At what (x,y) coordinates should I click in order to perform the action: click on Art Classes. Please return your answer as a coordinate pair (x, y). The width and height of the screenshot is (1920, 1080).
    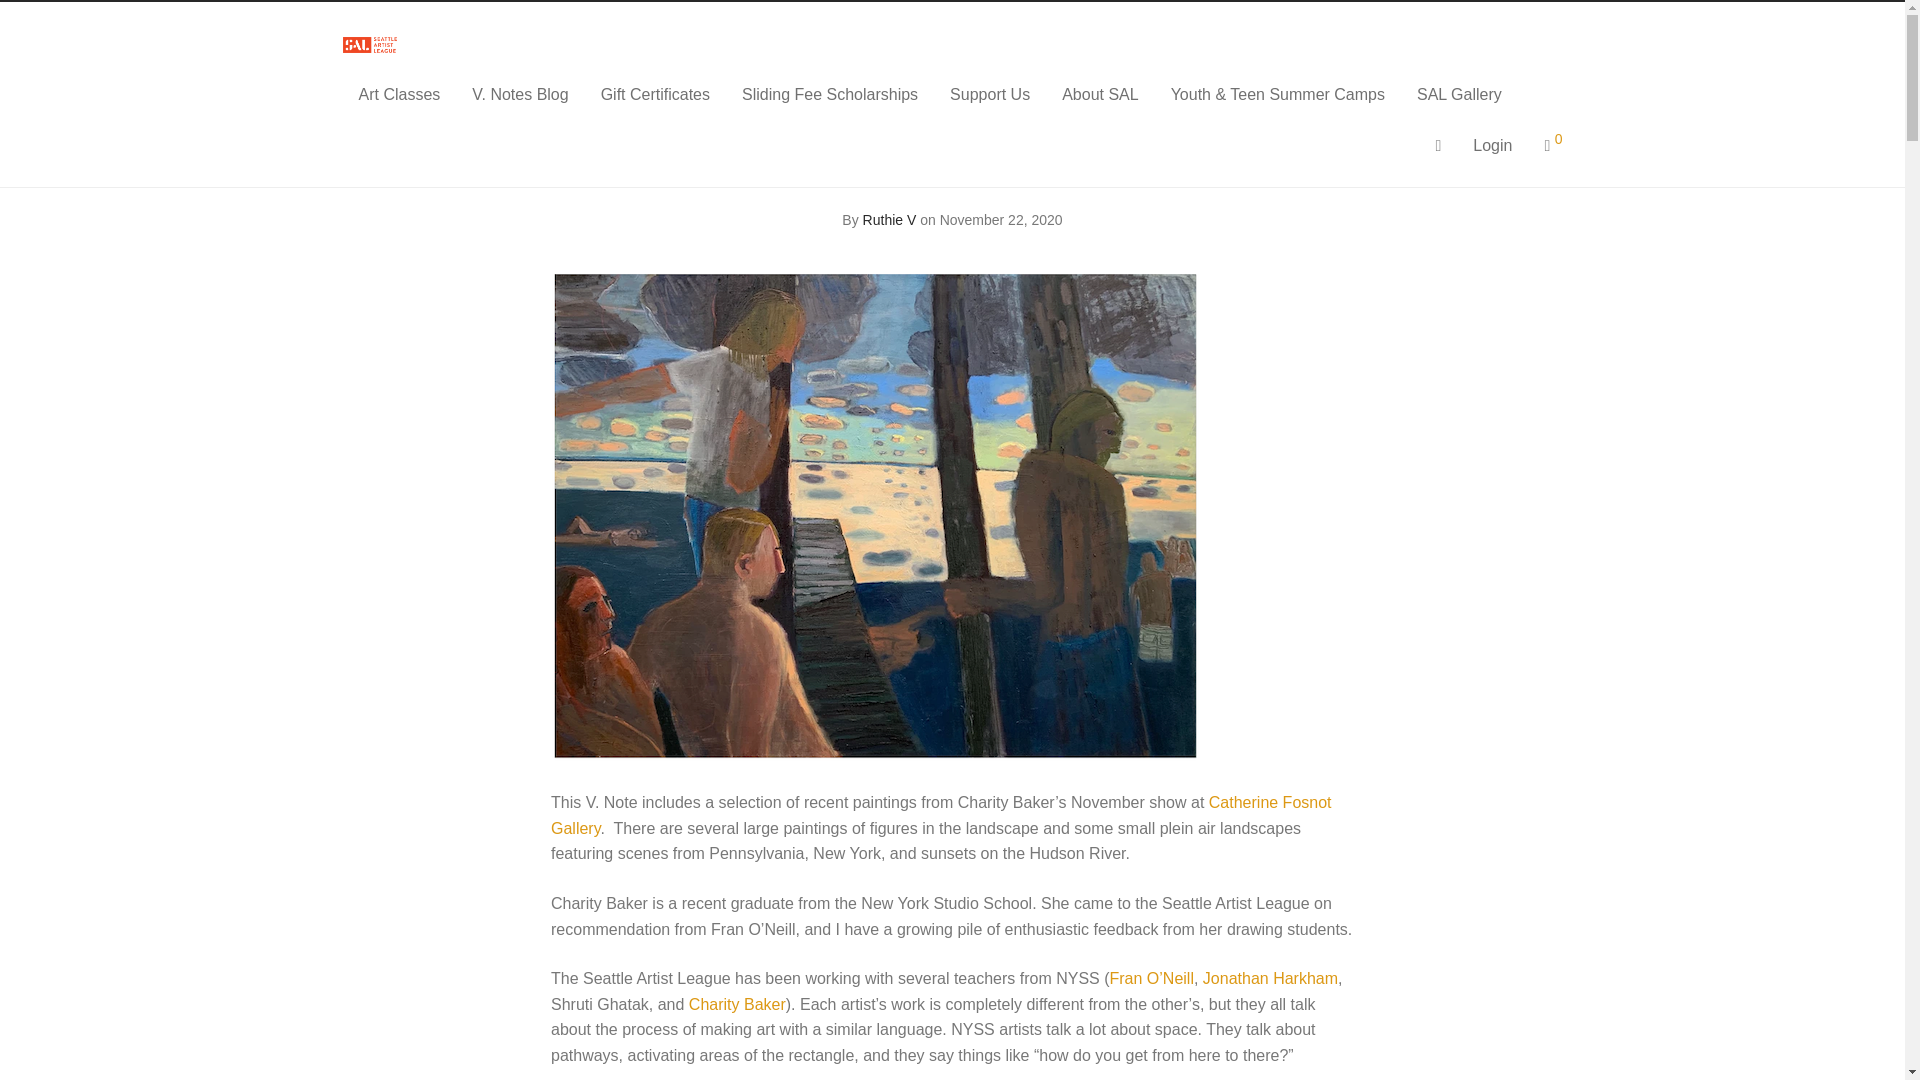
    Looking at the image, I should click on (398, 94).